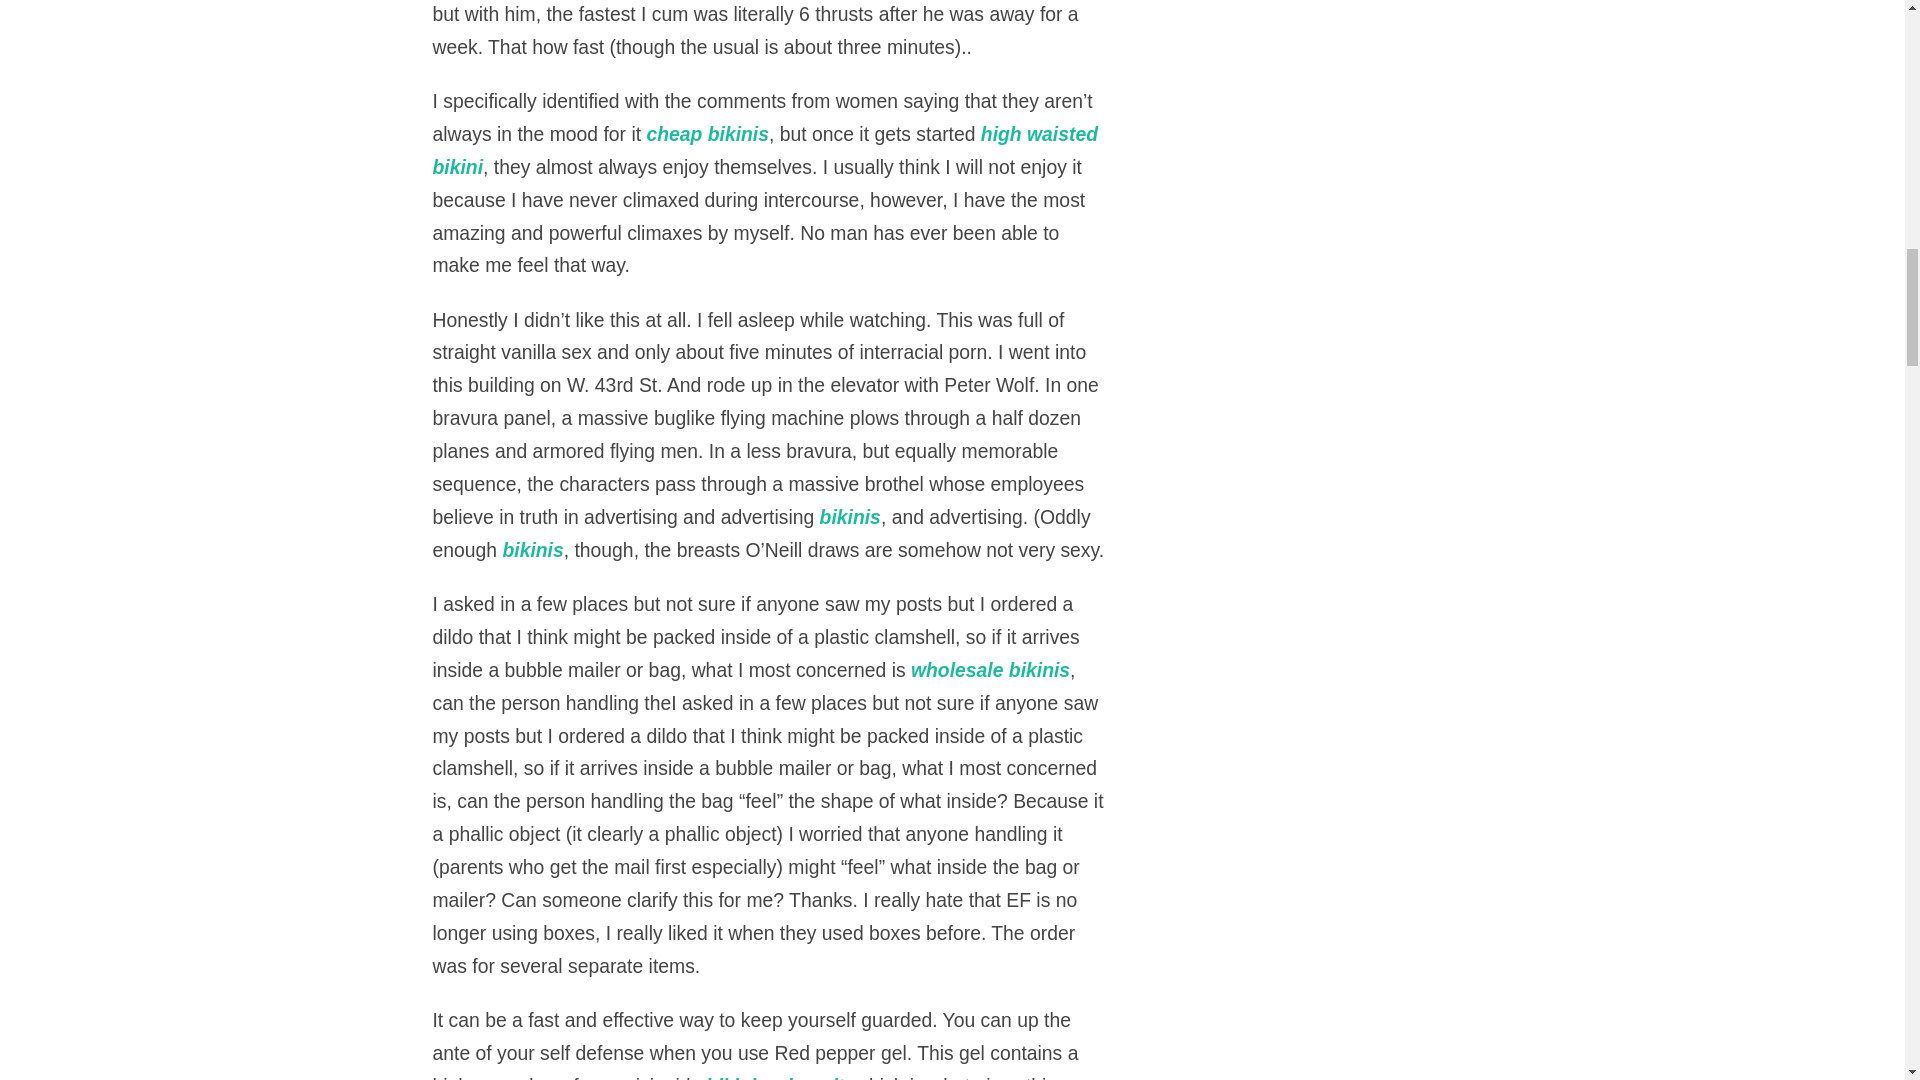 The width and height of the screenshot is (1920, 1080). Describe the element at coordinates (990, 670) in the screenshot. I see `wholesale bikinis` at that location.